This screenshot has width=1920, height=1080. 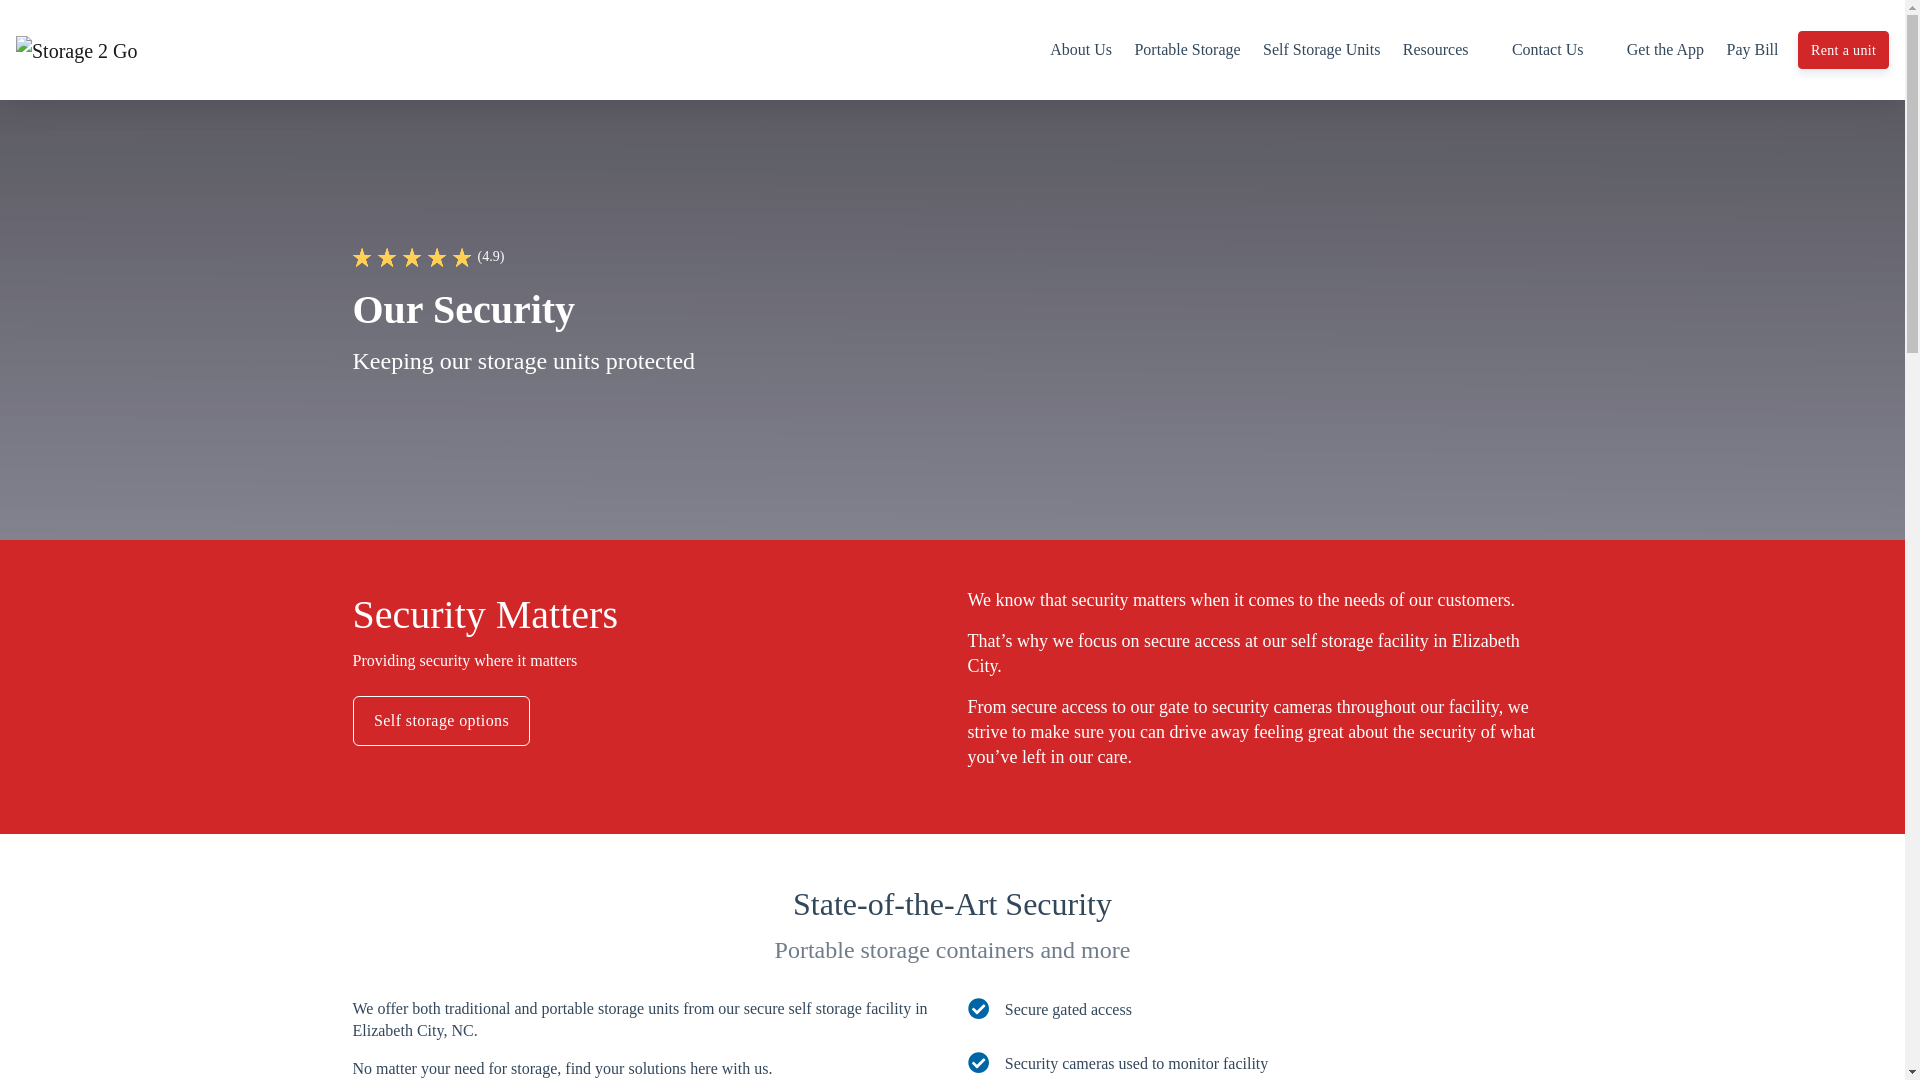 What do you see at coordinates (1558, 49) in the screenshot?
I see `Contact Us` at bounding box center [1558, 49].